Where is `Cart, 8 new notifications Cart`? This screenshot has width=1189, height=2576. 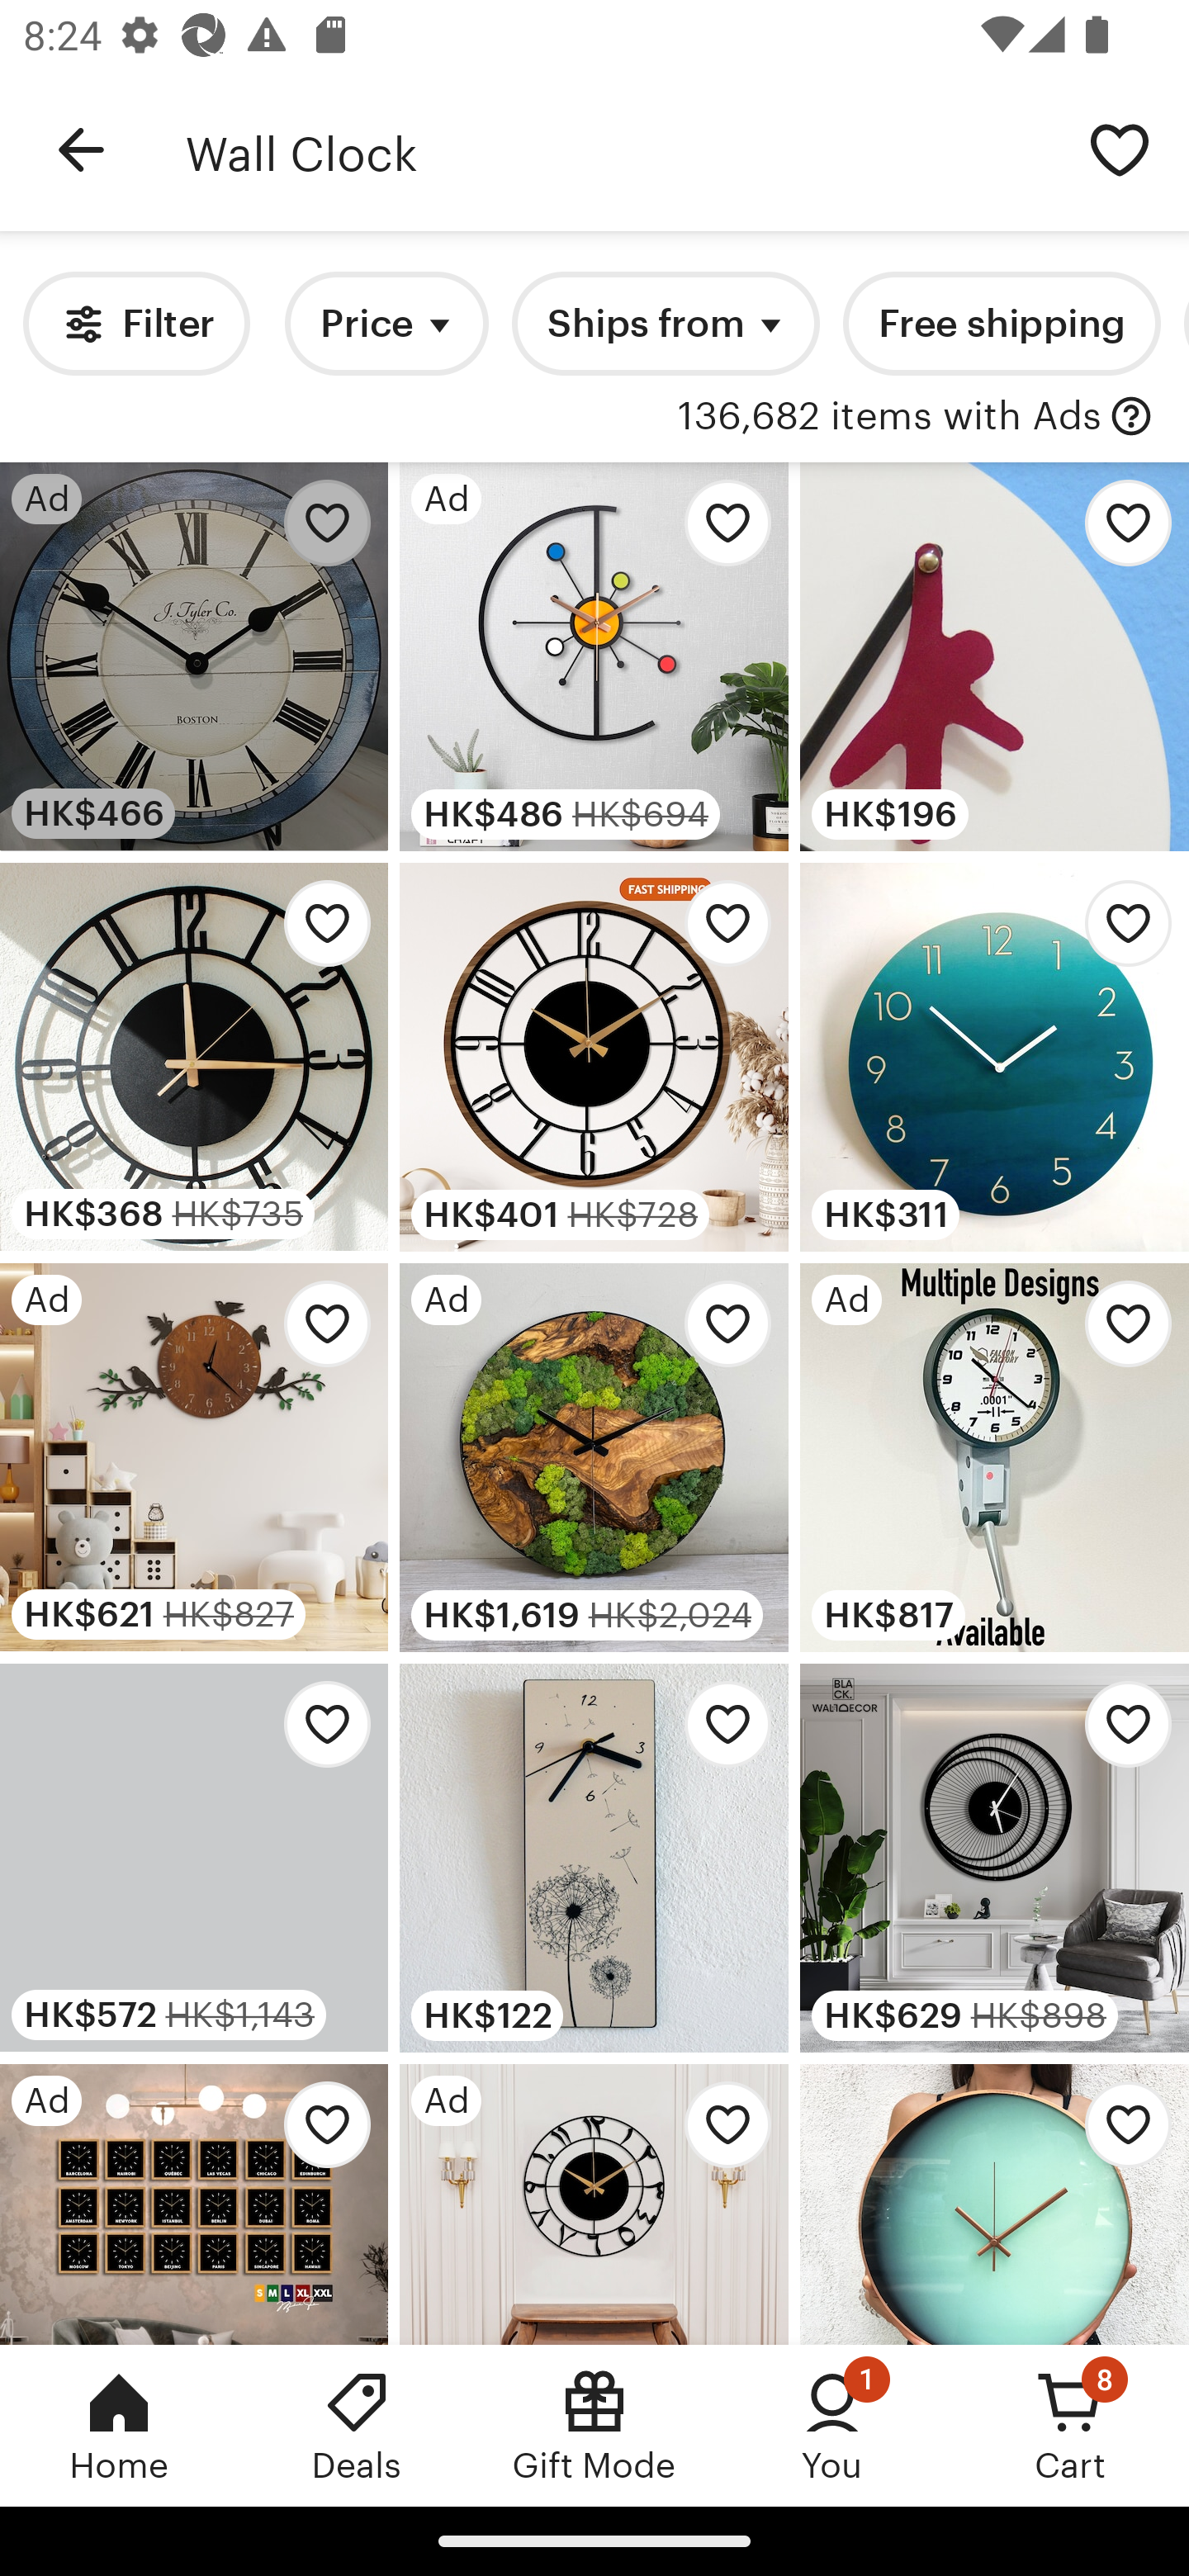 Cart, 8 new notifications Cart is located at coordinates (1070, 2425).